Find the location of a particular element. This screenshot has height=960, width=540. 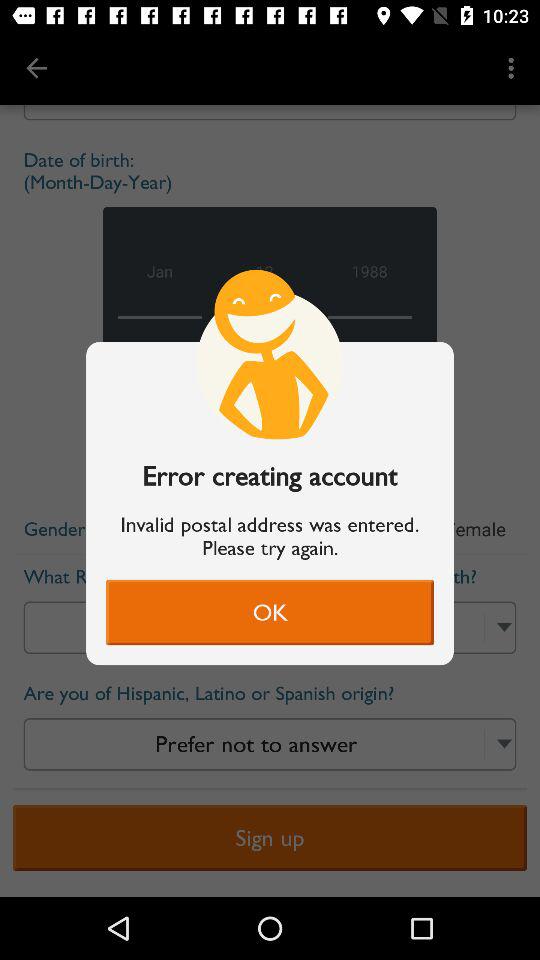

turn off the icon below invalid postal address icon is located at coordinates (270, 612).